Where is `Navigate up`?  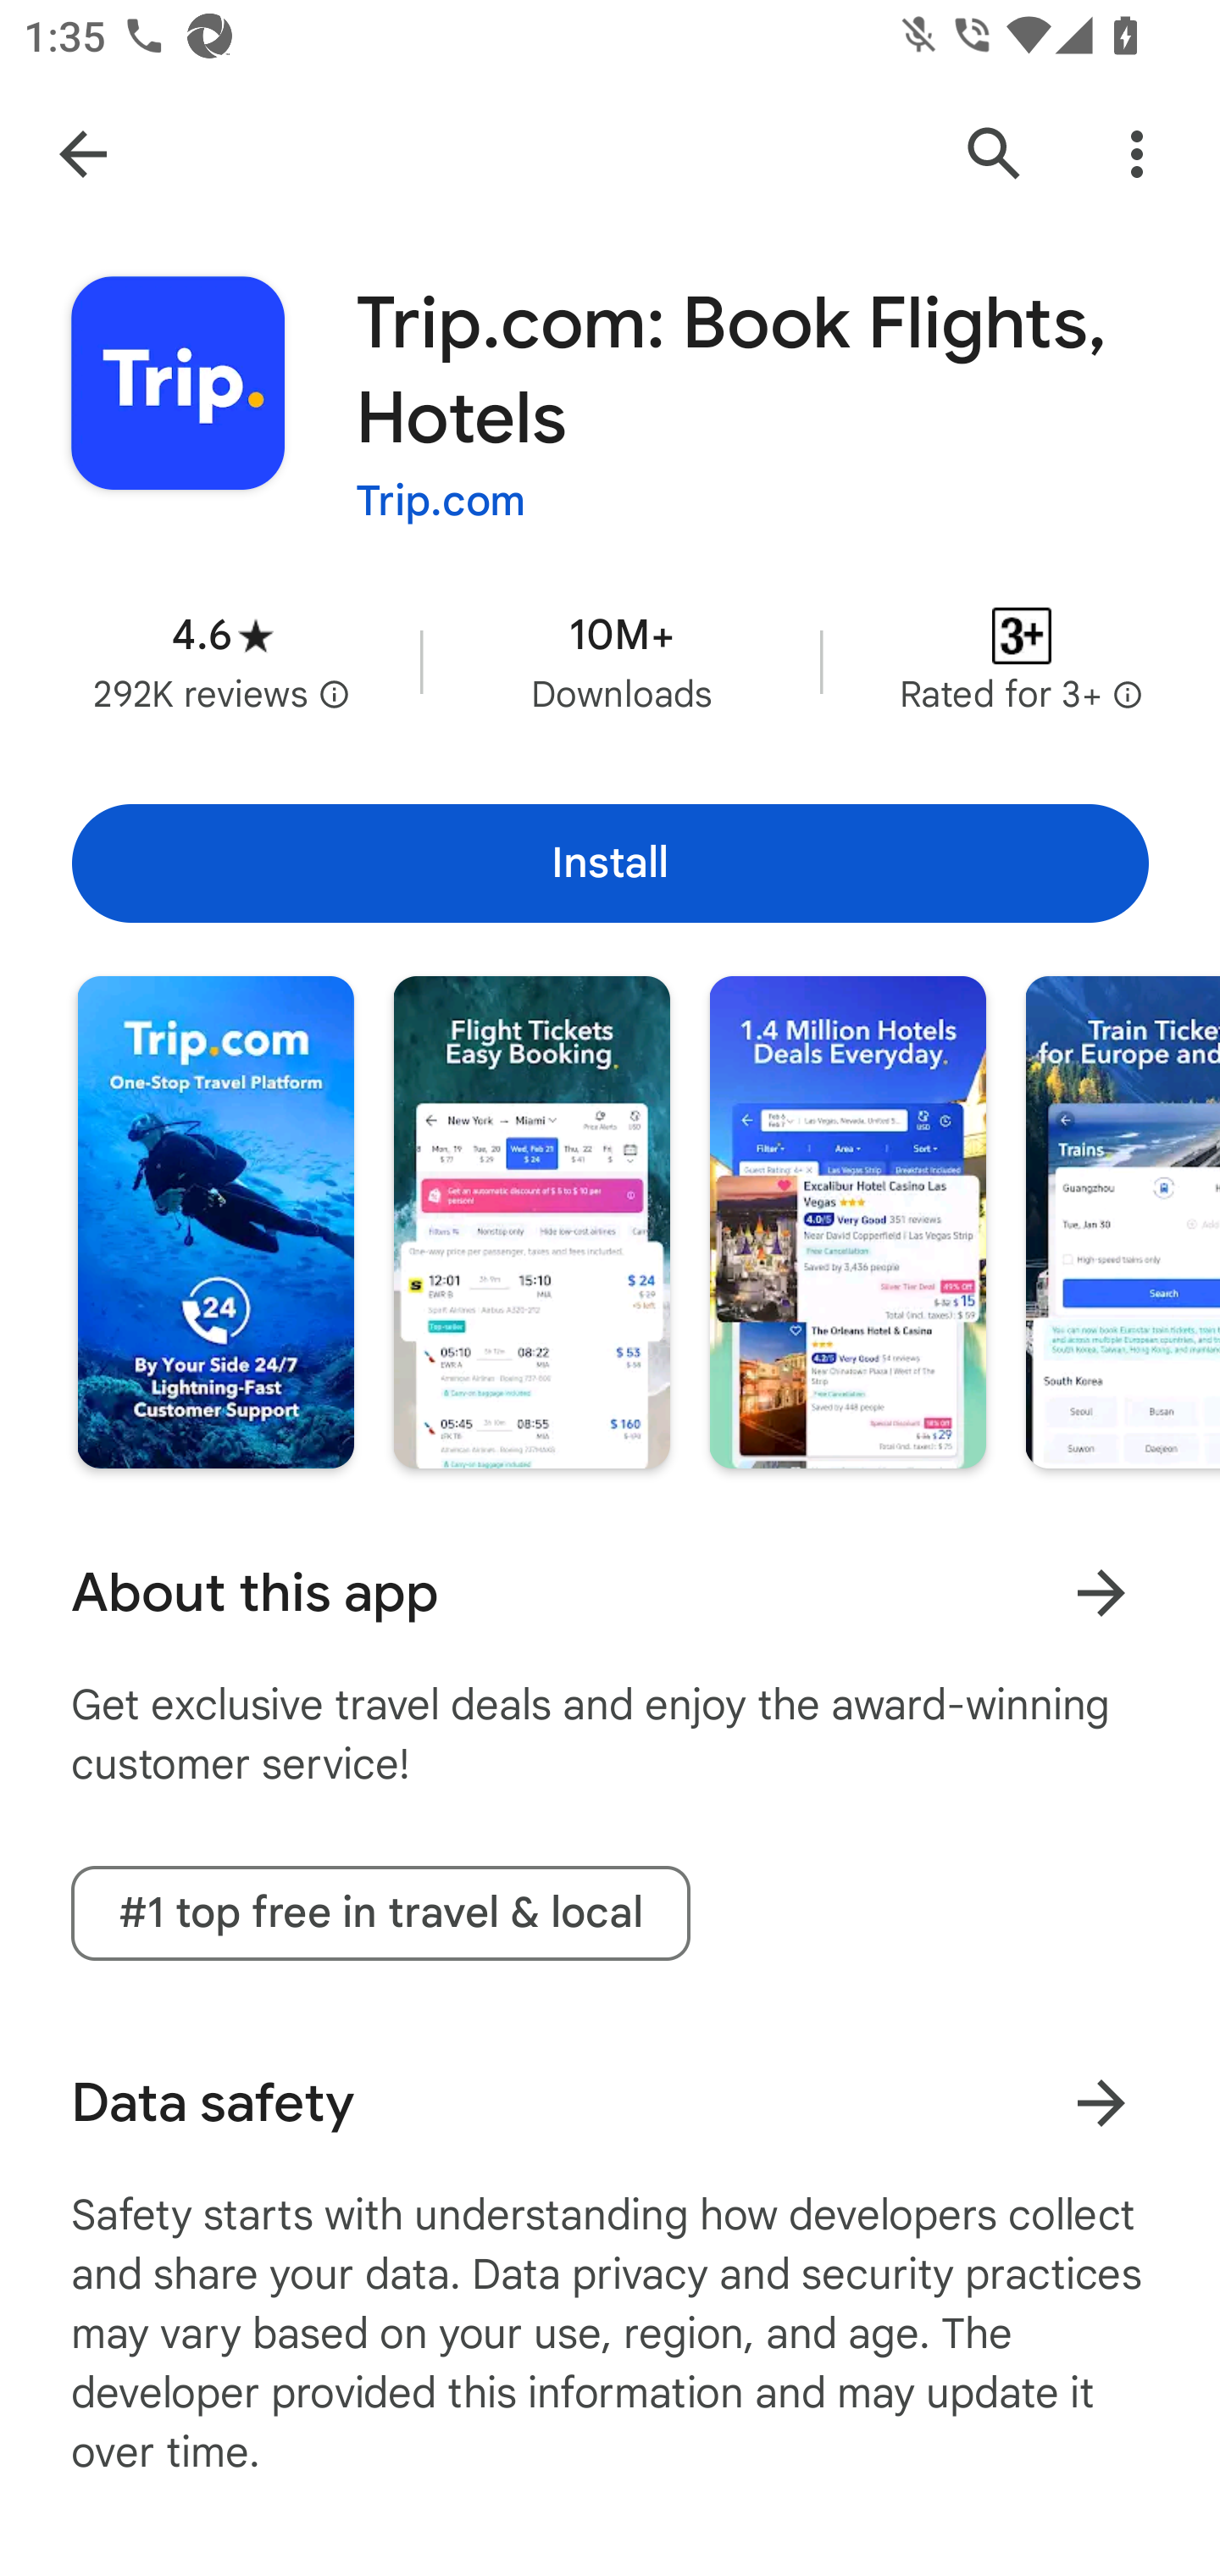
Navigate up is located at coordinates (83, 154).